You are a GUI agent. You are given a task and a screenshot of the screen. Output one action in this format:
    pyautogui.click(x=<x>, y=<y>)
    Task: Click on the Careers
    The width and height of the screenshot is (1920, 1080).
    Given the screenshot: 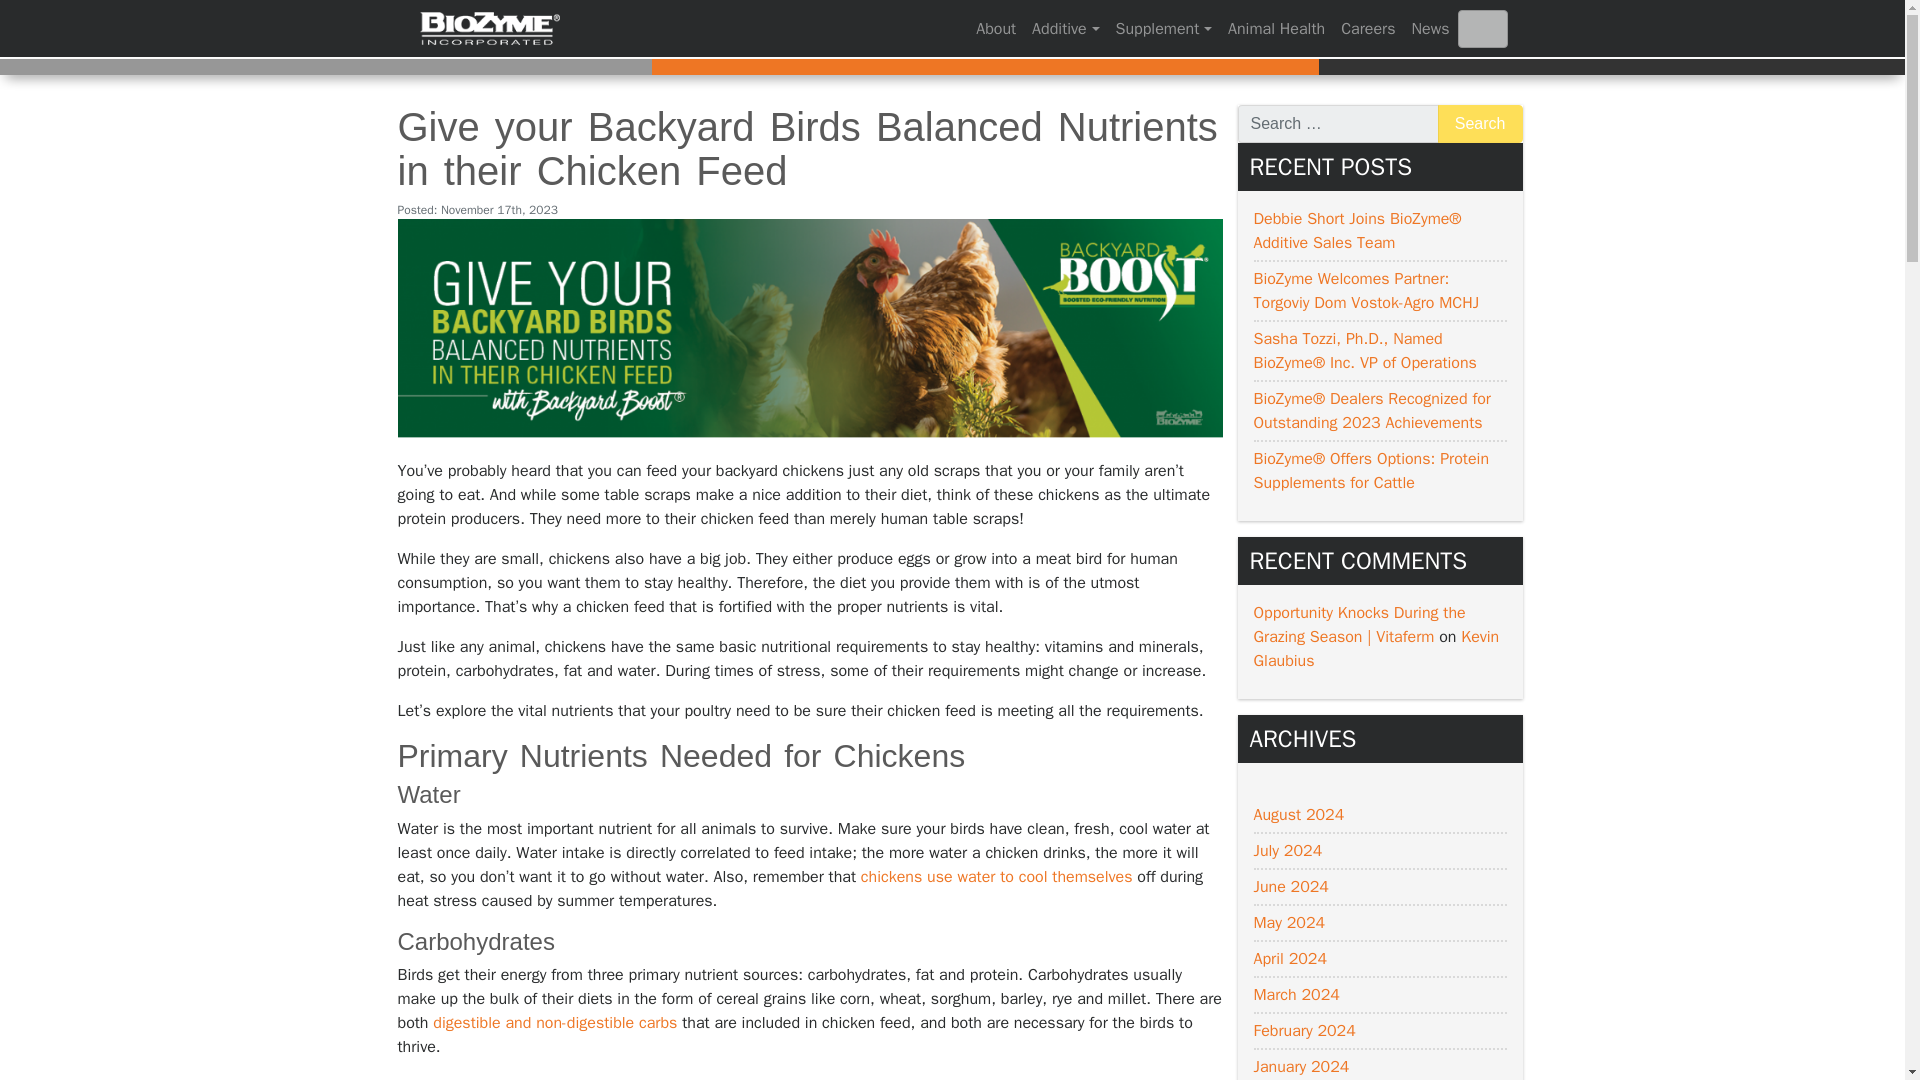 What is the action you would take?
    pyautogui.click(x=1368, y=28)
    